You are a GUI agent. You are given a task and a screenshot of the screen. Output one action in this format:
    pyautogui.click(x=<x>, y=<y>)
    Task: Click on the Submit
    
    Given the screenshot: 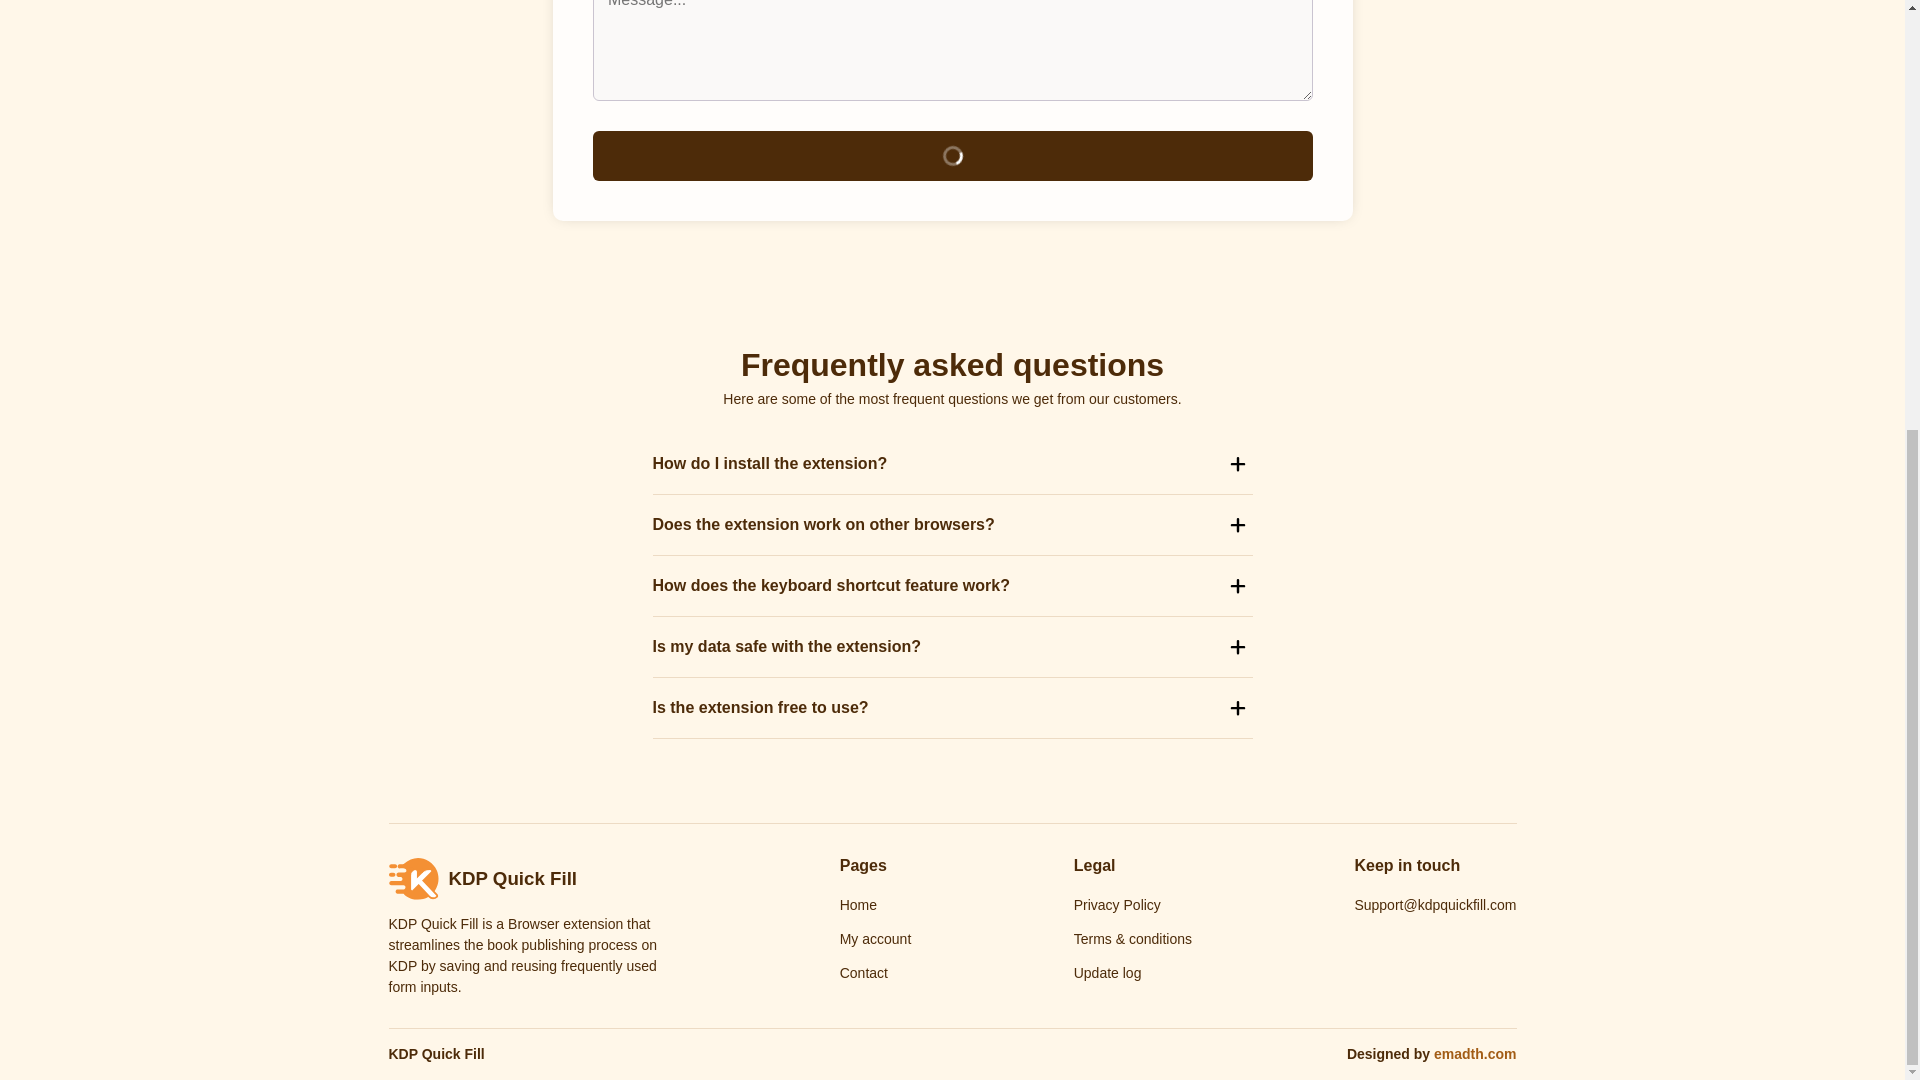 What is the action you would take?
    pyautogui.click(x=951, y=156)
    